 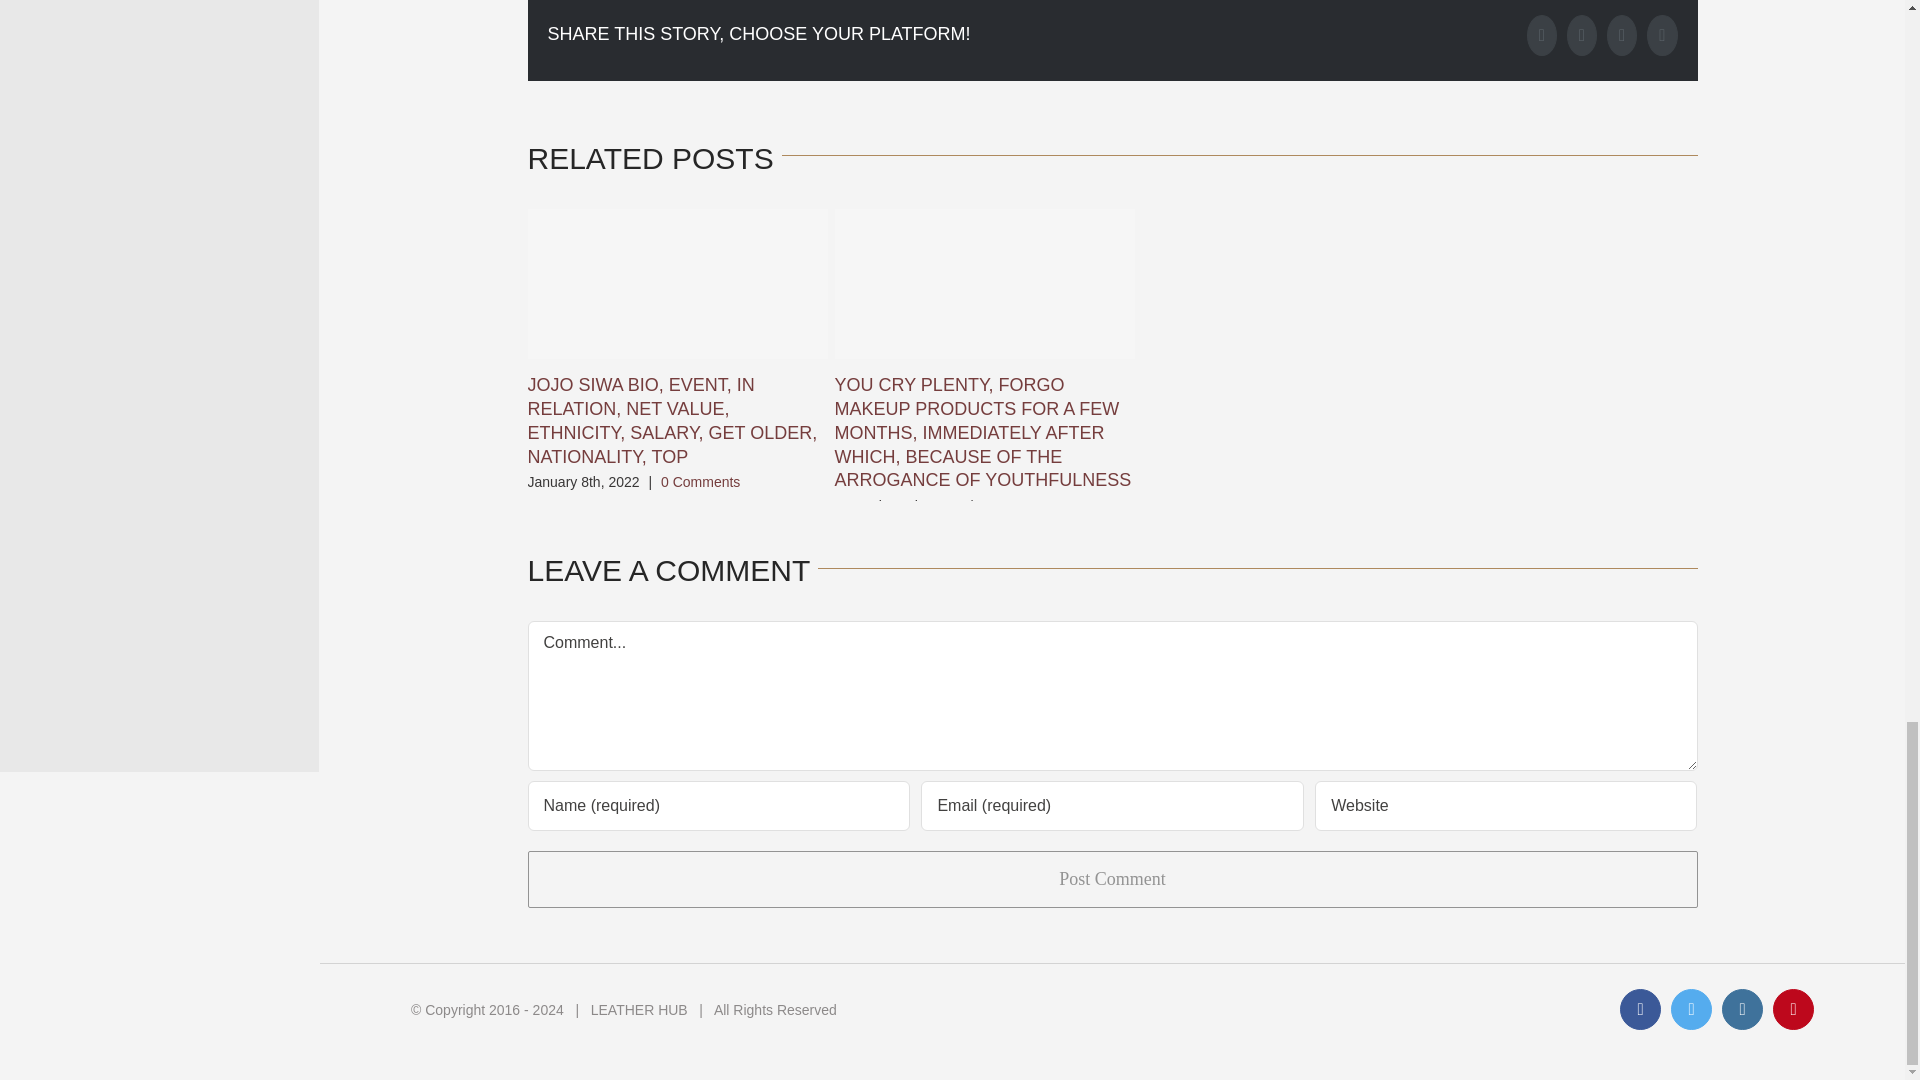 I want to click on Tumblr, so click(x=1622, y=36).